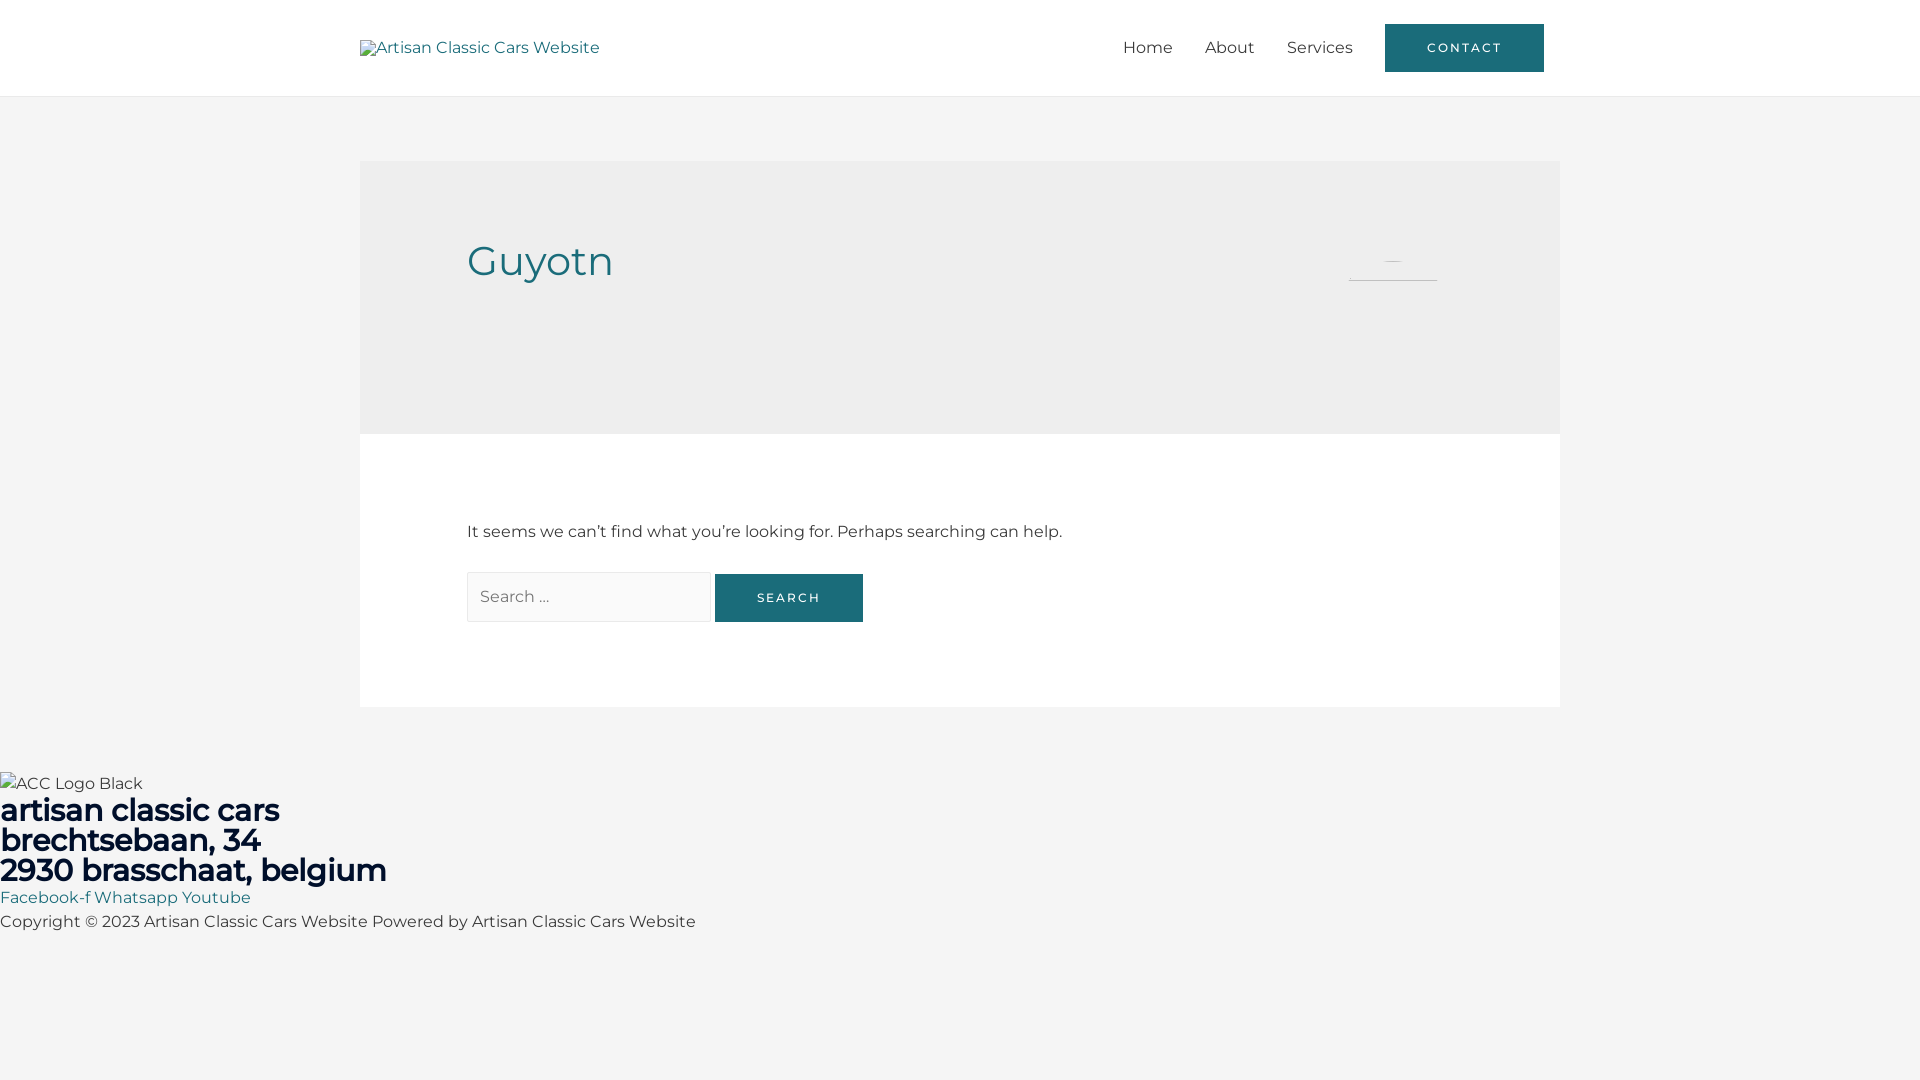  Describe the element at coordinates (138, 898) in the screenshot. I see `Whatsapp` at that location.